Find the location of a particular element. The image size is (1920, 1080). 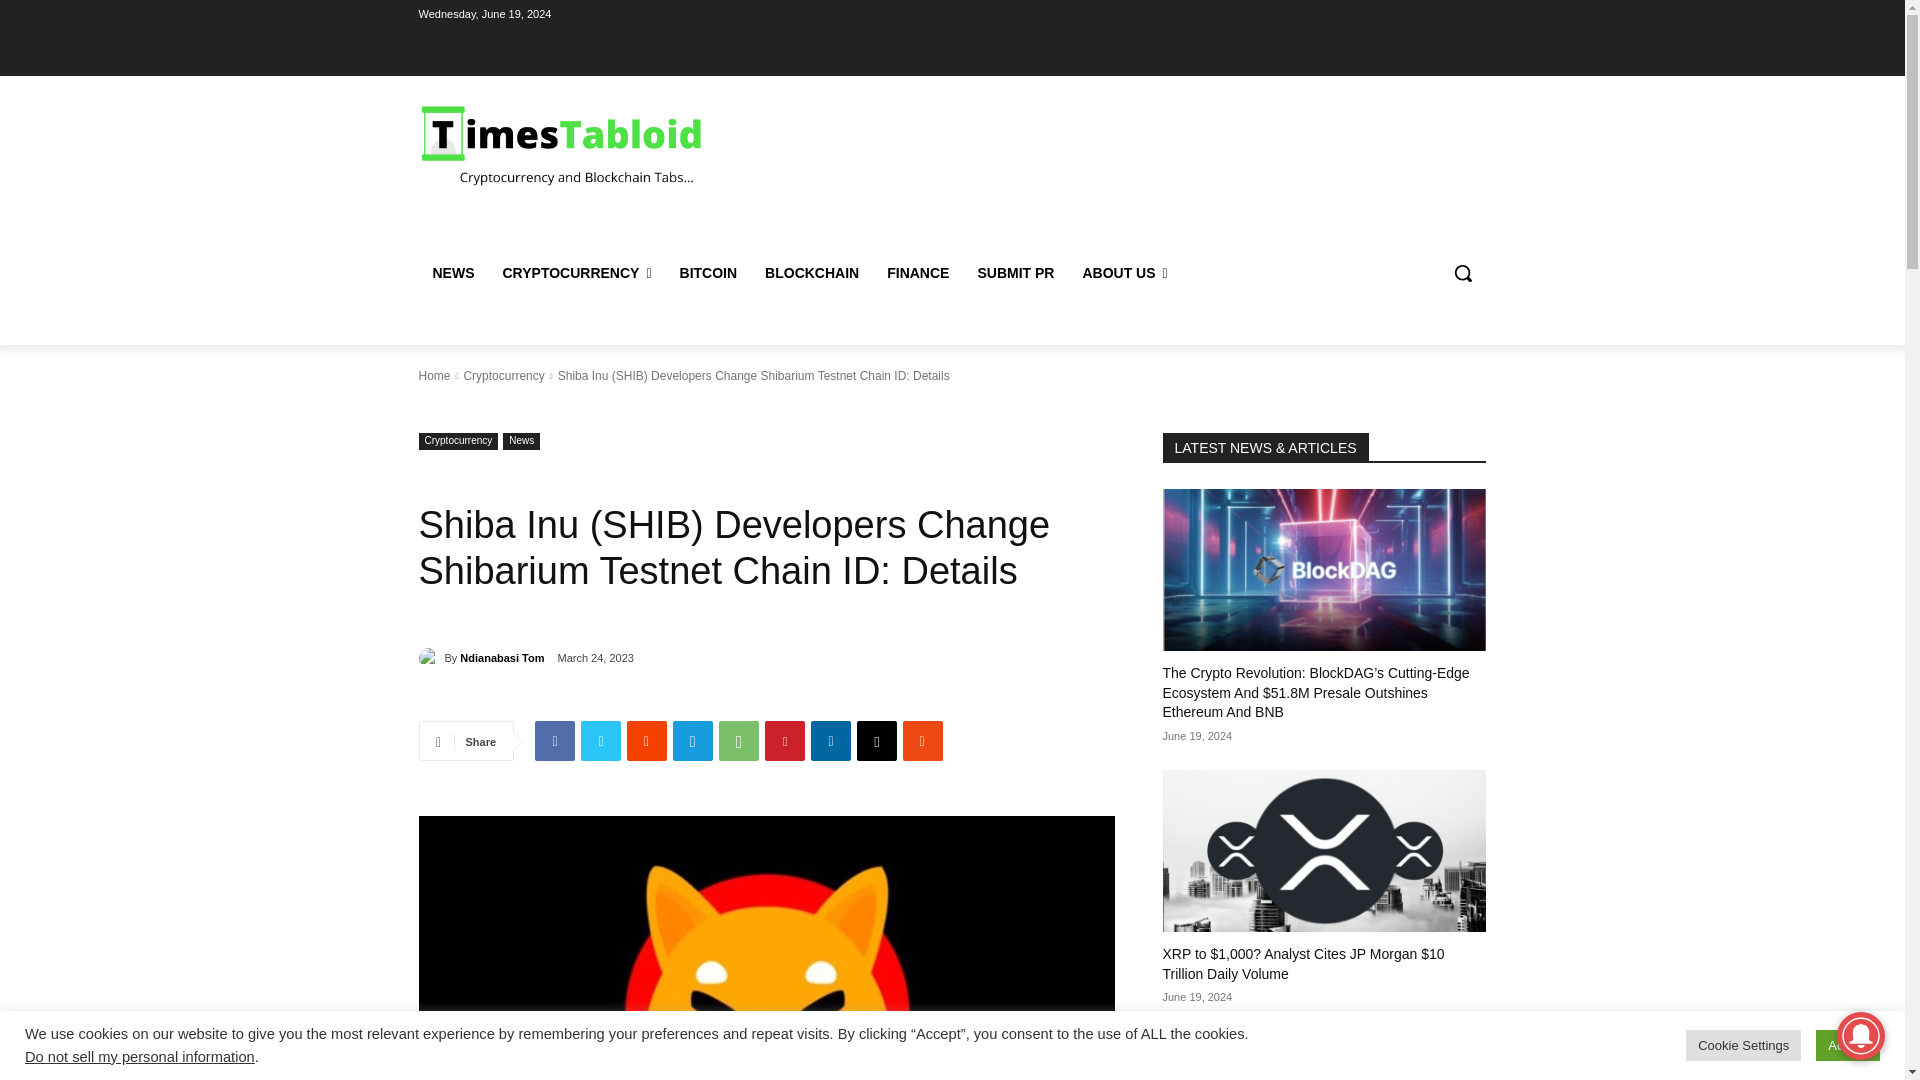

NEWS is located at coordinates (452, 273).